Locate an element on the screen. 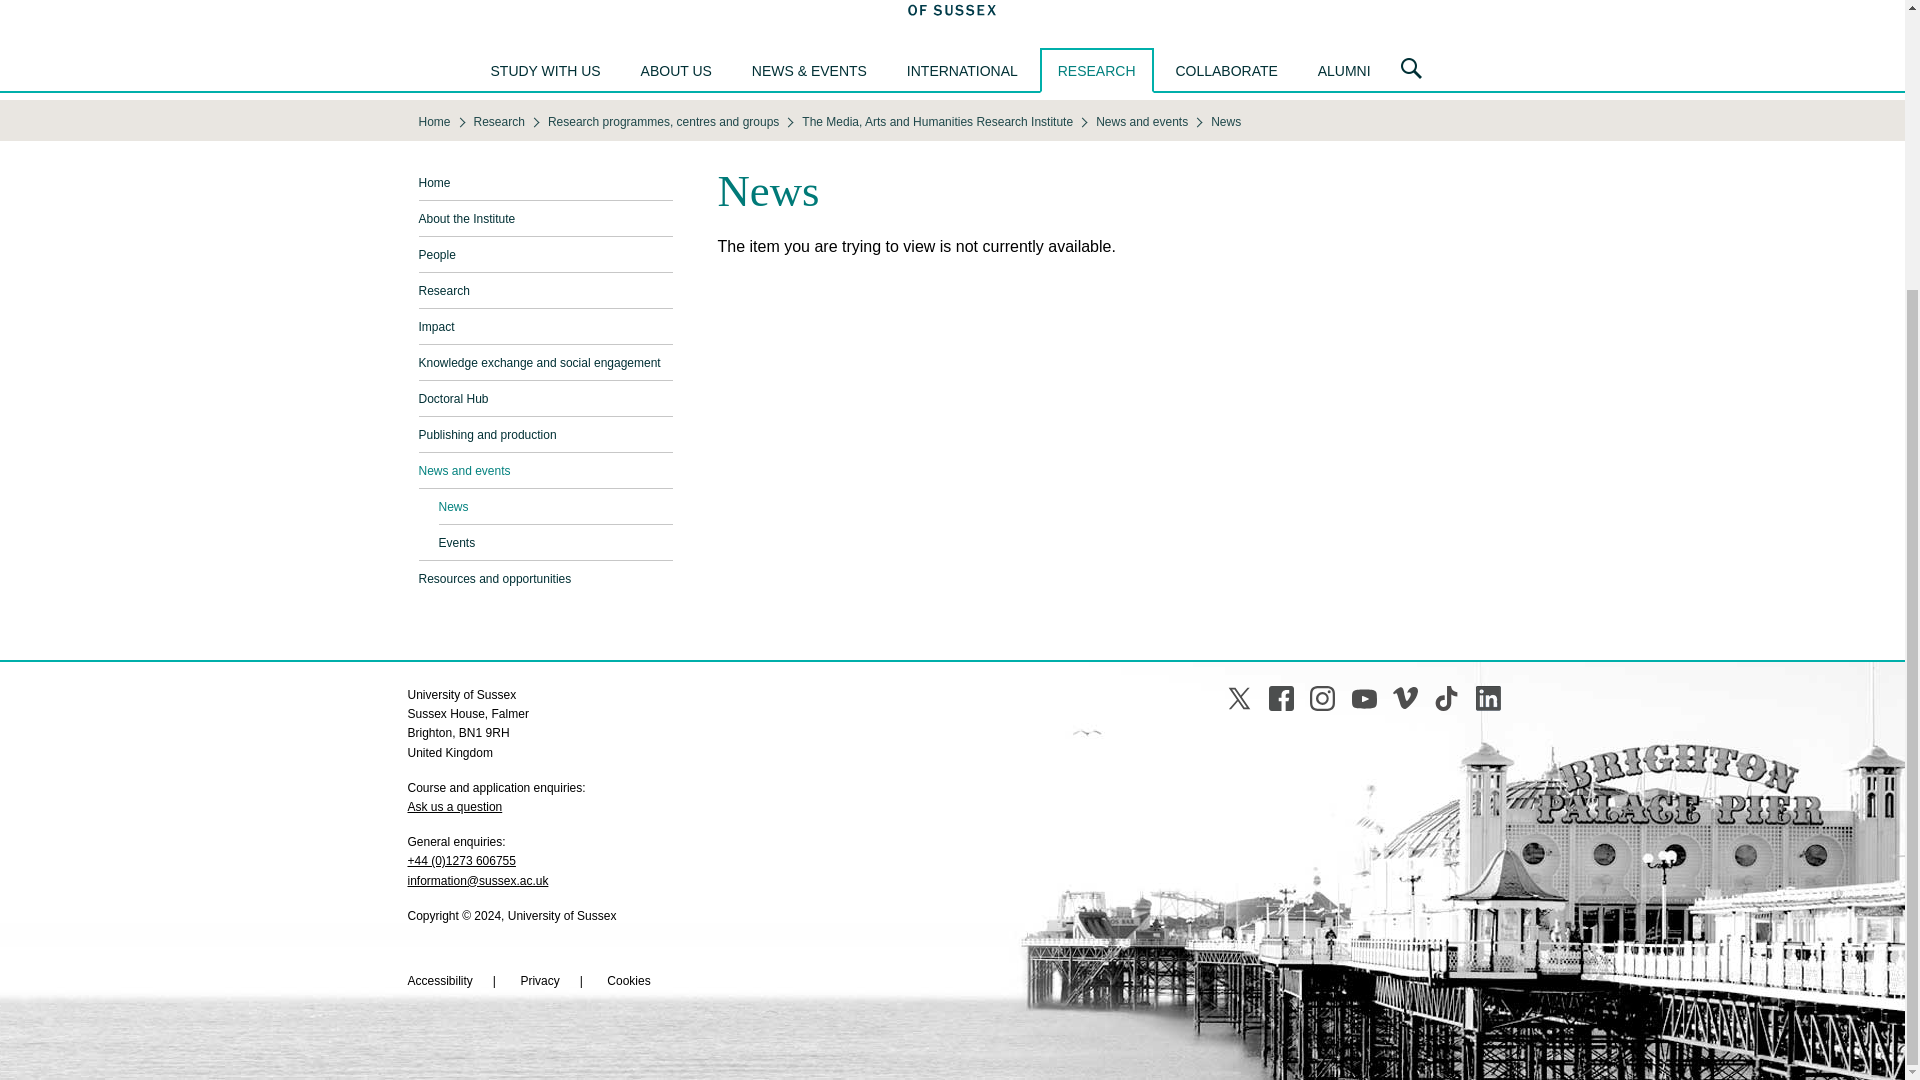 Image resolution: width=1920 pixels, height=1080 pixels. Linkedin is located at coordinates (1488, 698).